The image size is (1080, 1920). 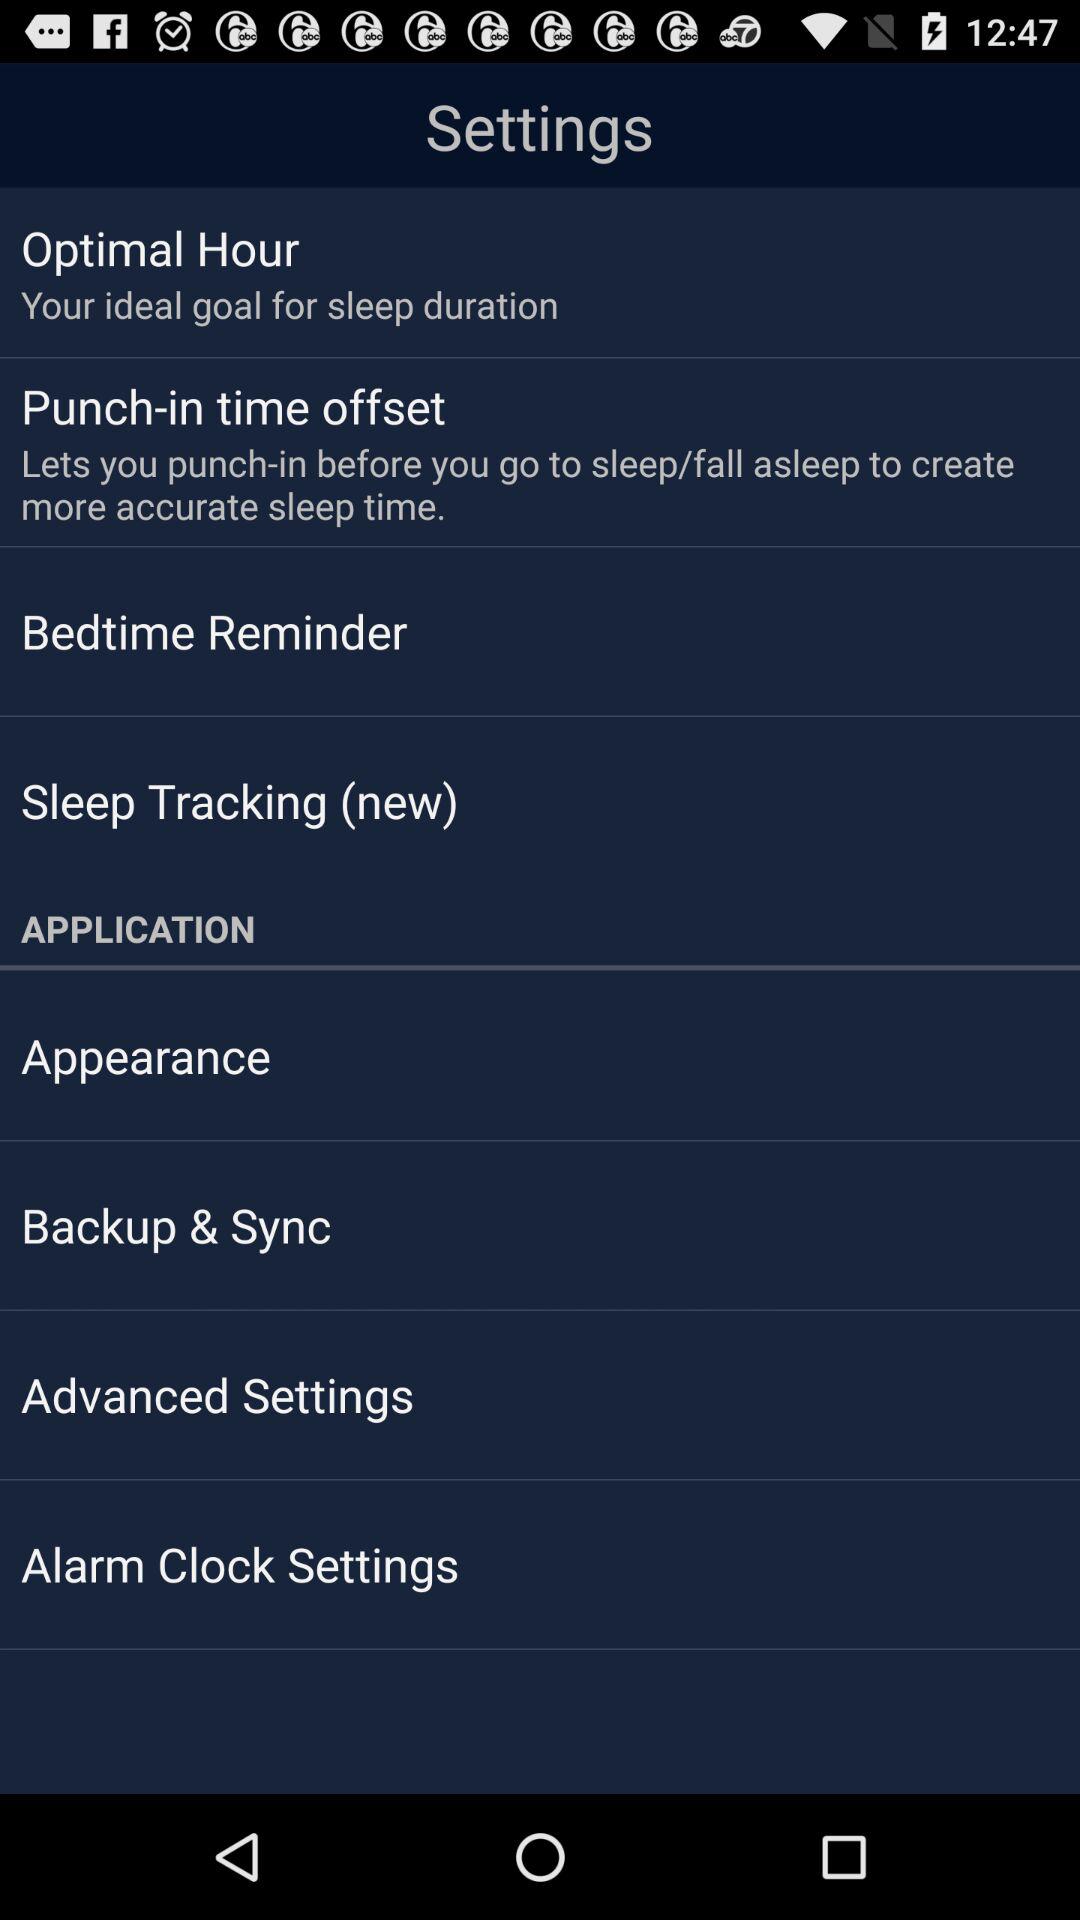 What do you see at coordinates (290, 304) in the screenshot?
I see `click the app below the optimal hour app` at bounding box center [290, 304].